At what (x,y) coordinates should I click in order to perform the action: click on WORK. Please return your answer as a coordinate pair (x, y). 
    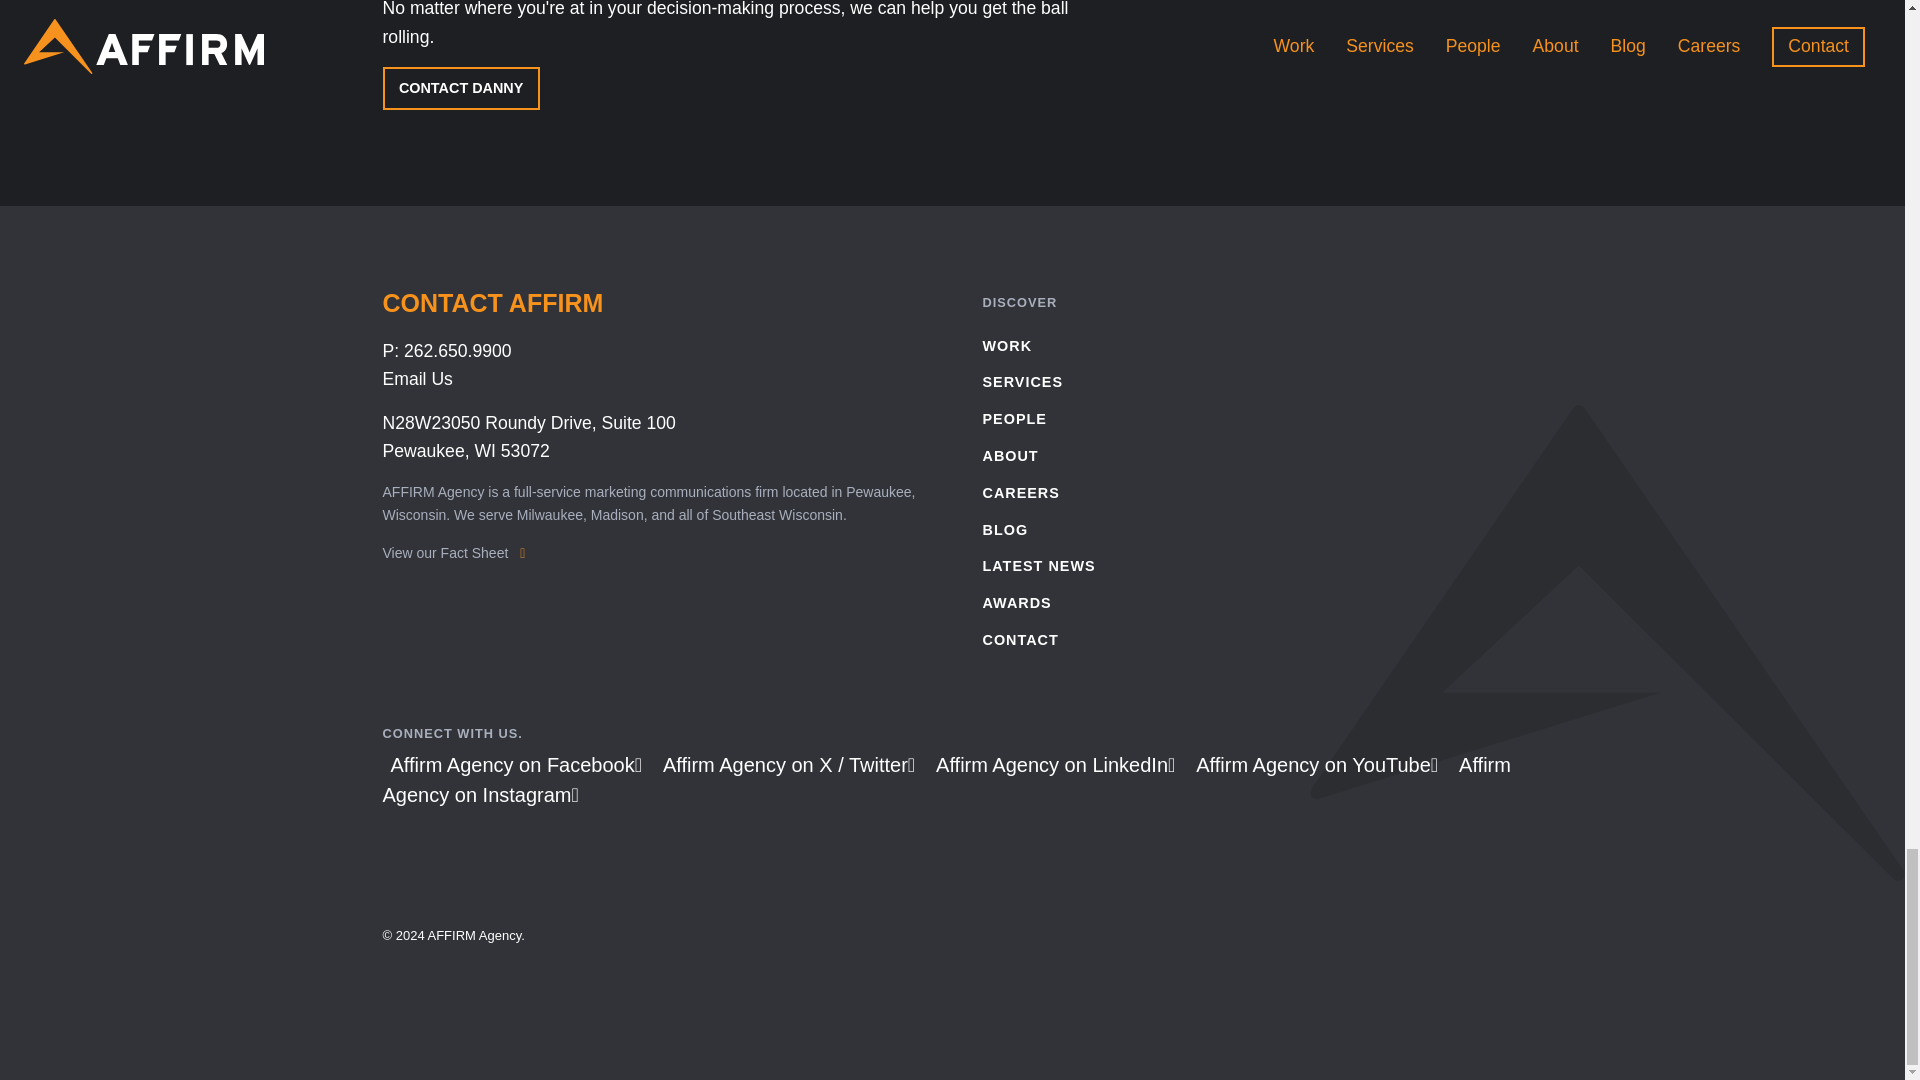
    Looking at the image, I should click on (528, 436).